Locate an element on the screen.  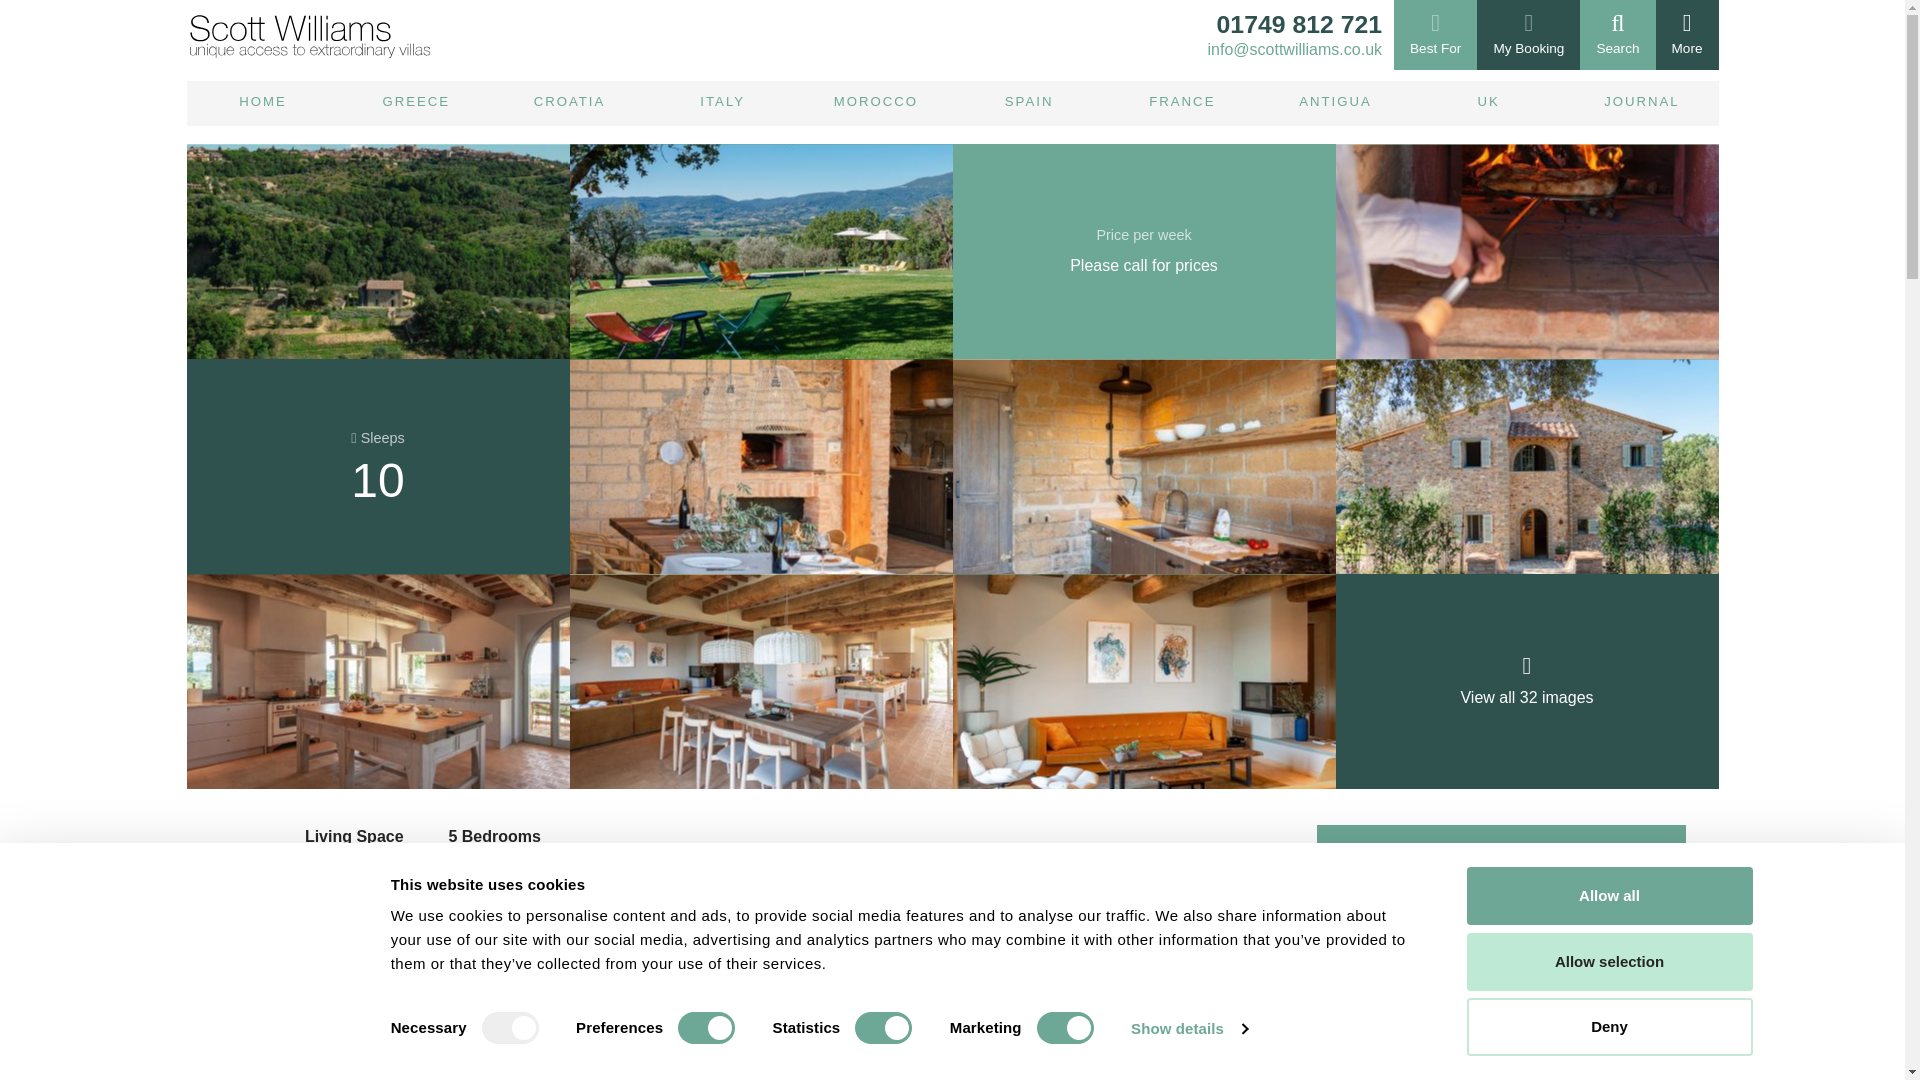
01749 812 721 is located at coordinates (1294, 24).